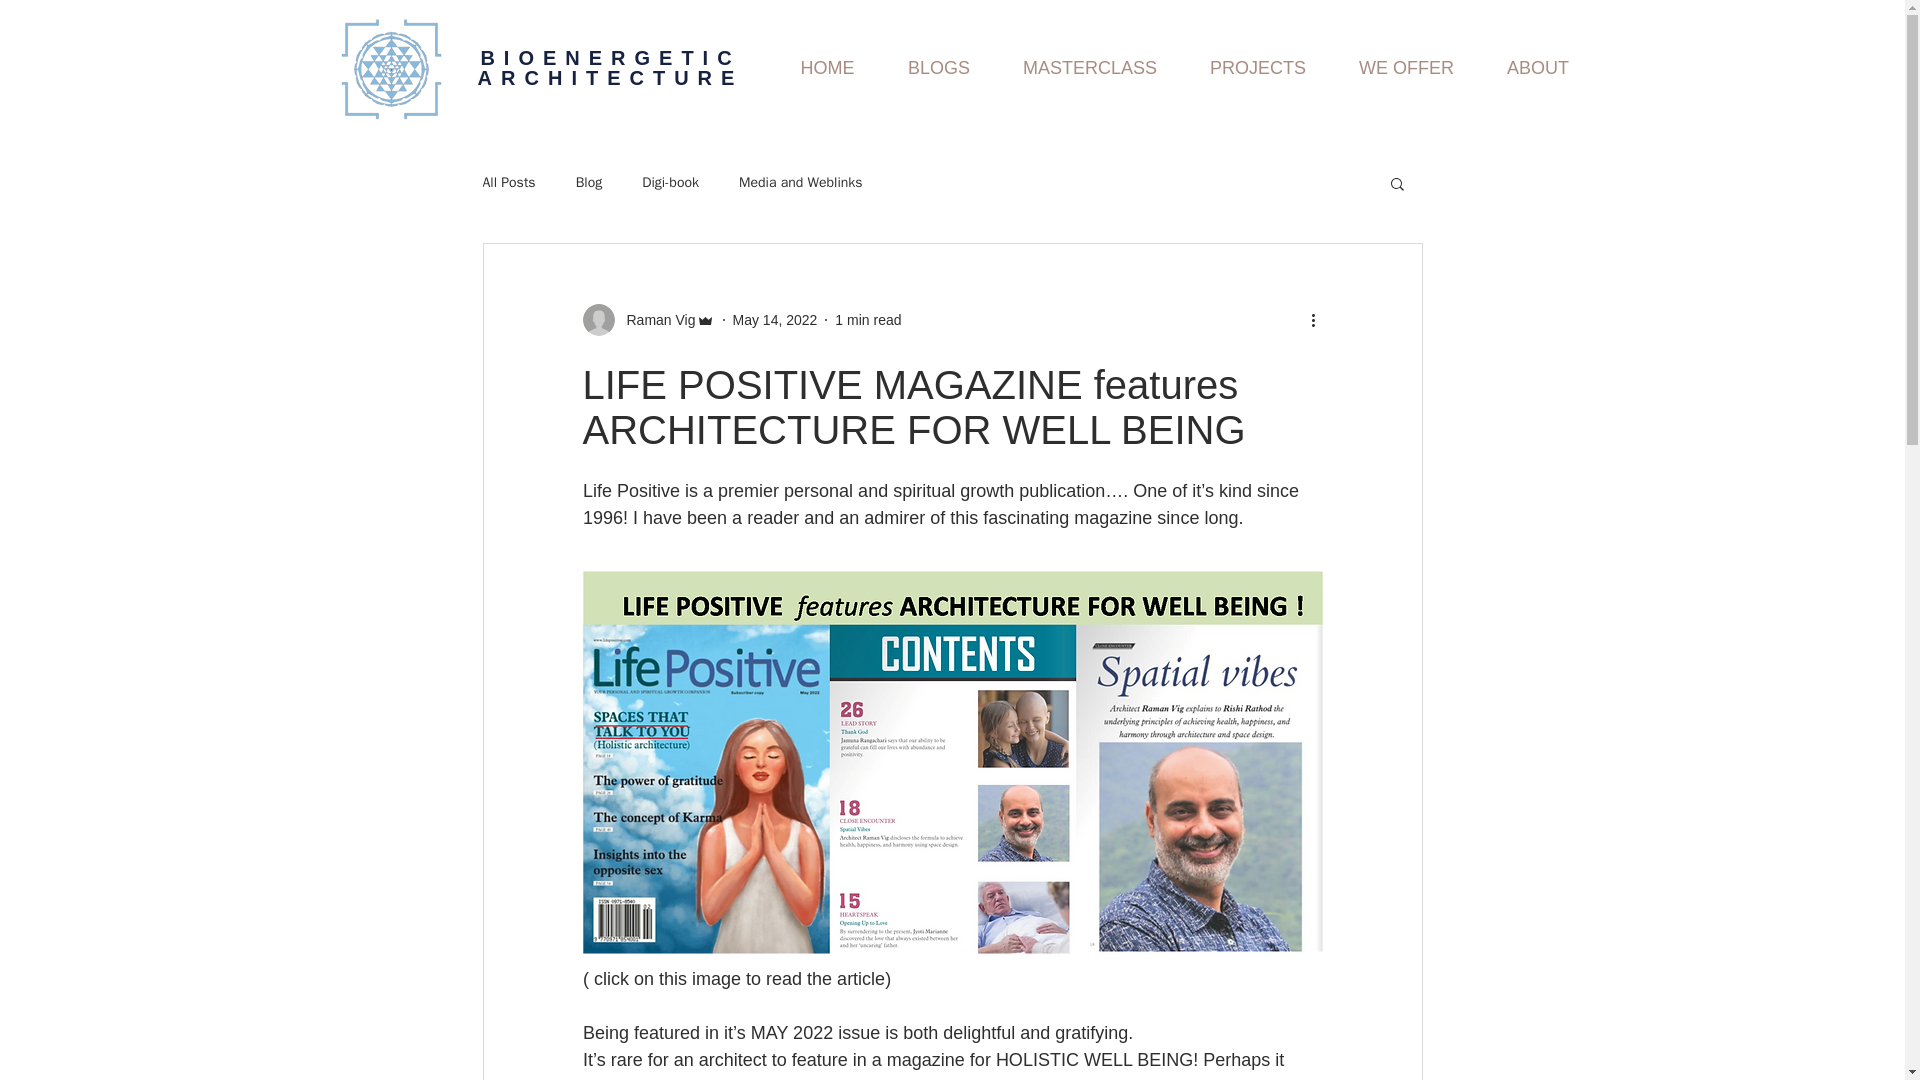 Image resolution: width=1920 pixels, height=1080 pixels. What do you see at coordinates (827, 68) in the screenshot?
I see `HOME` at bounding box center [827, 68].